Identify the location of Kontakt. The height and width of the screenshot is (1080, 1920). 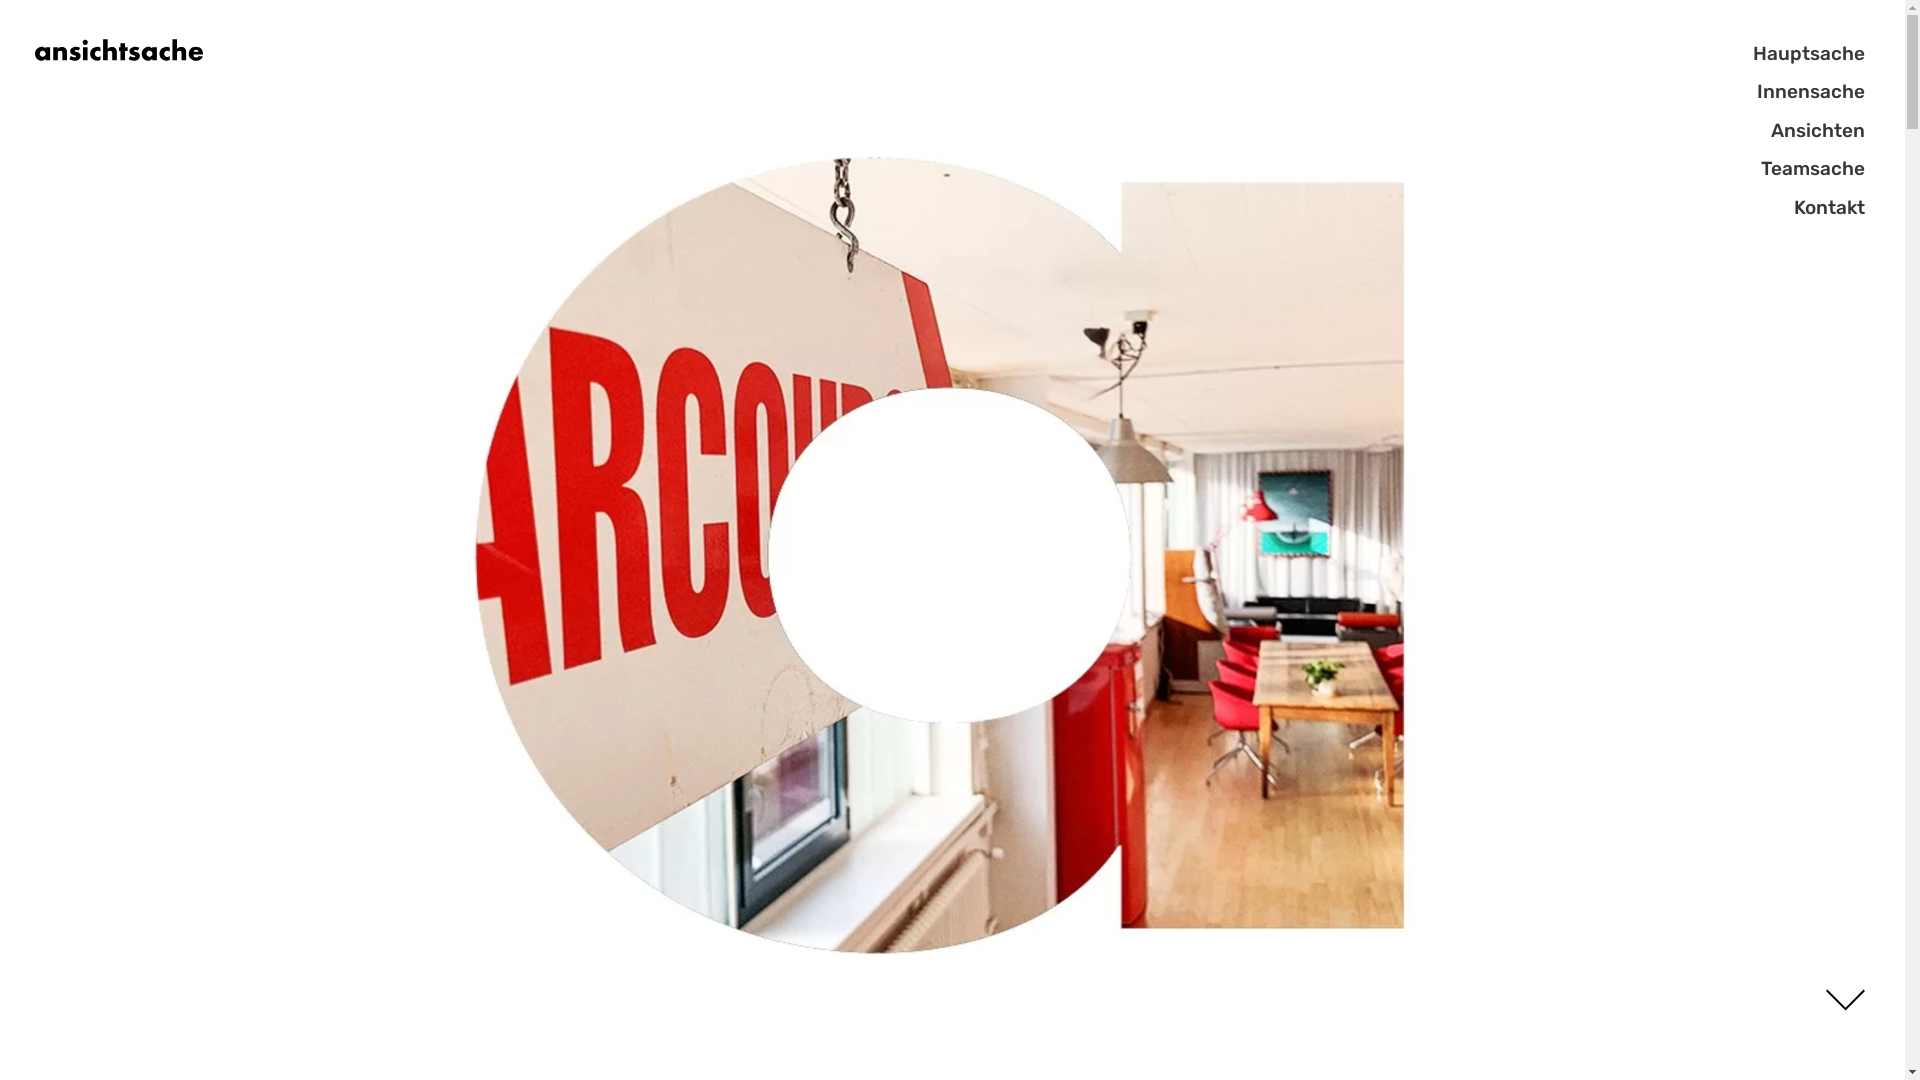
(1842, 208).